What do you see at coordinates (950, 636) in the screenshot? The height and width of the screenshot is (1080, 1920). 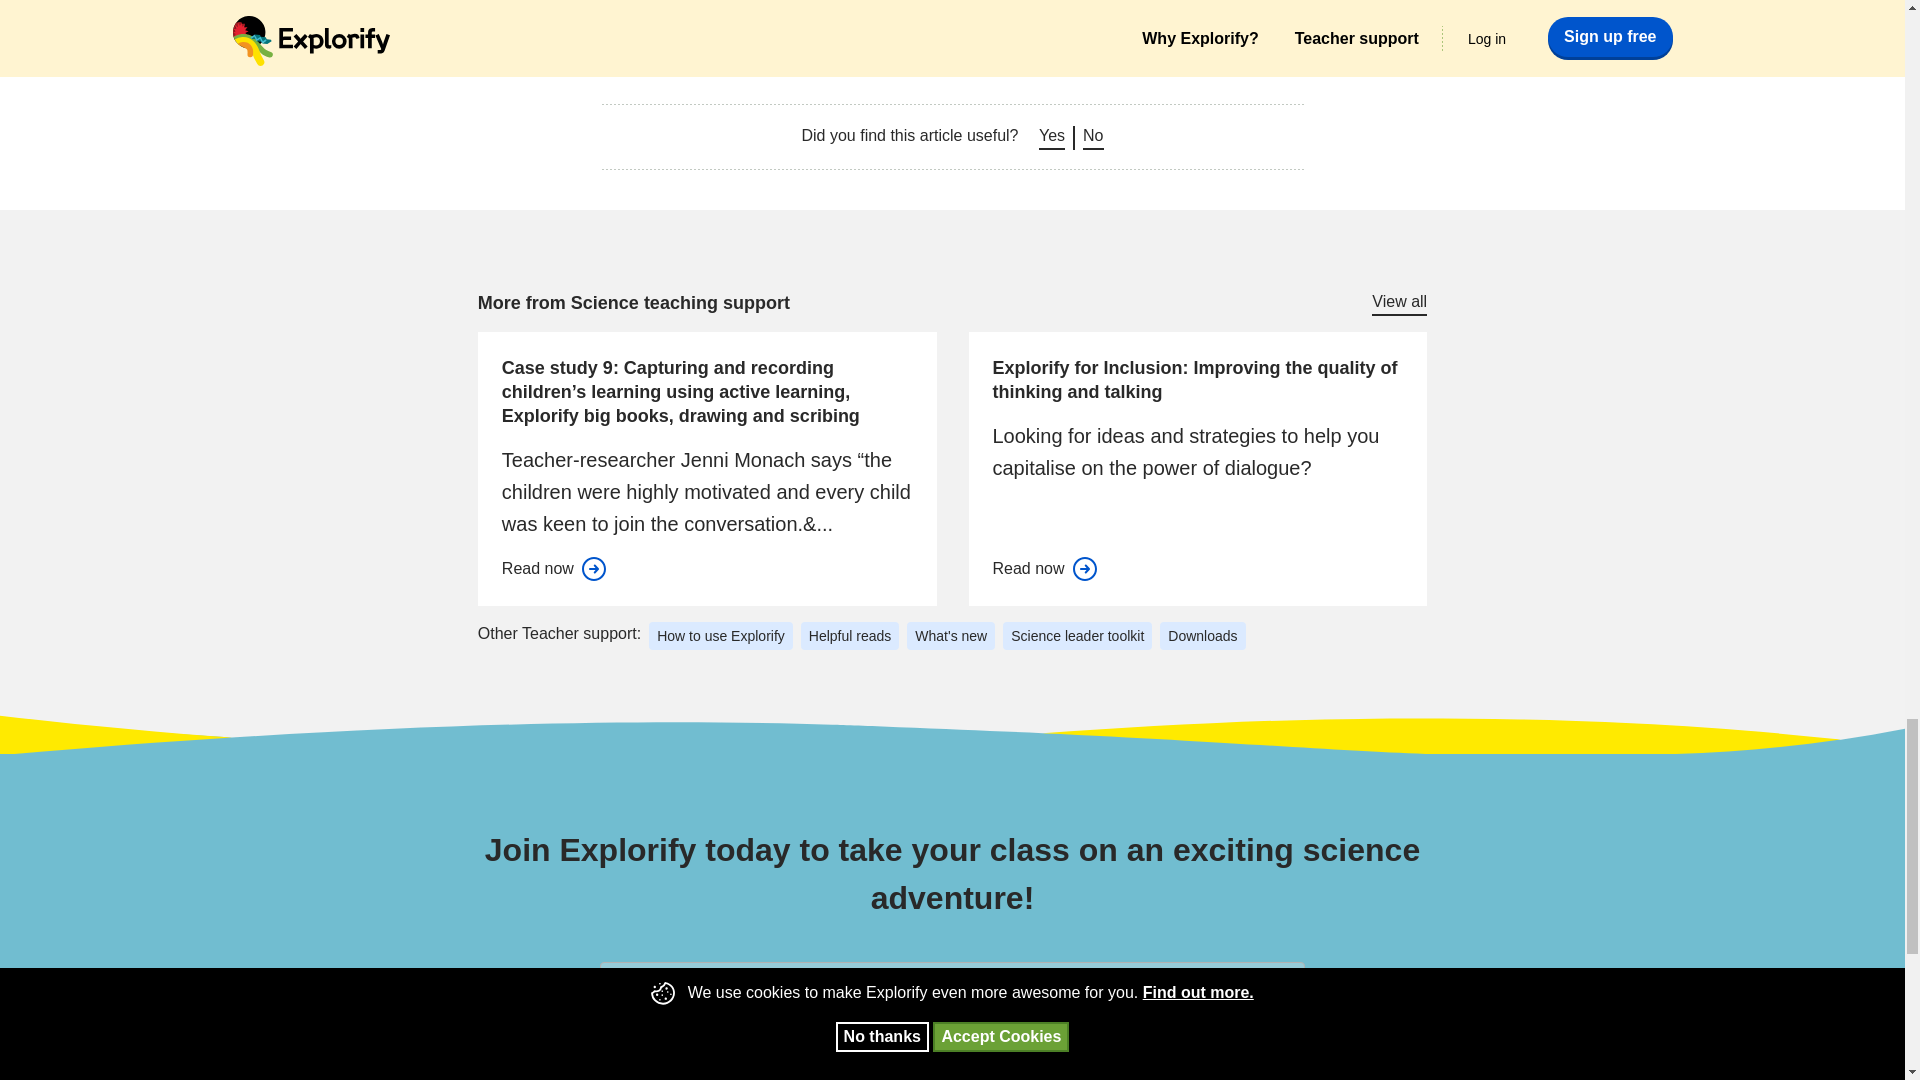 I see `What's new` at bounding box center [950, 636].